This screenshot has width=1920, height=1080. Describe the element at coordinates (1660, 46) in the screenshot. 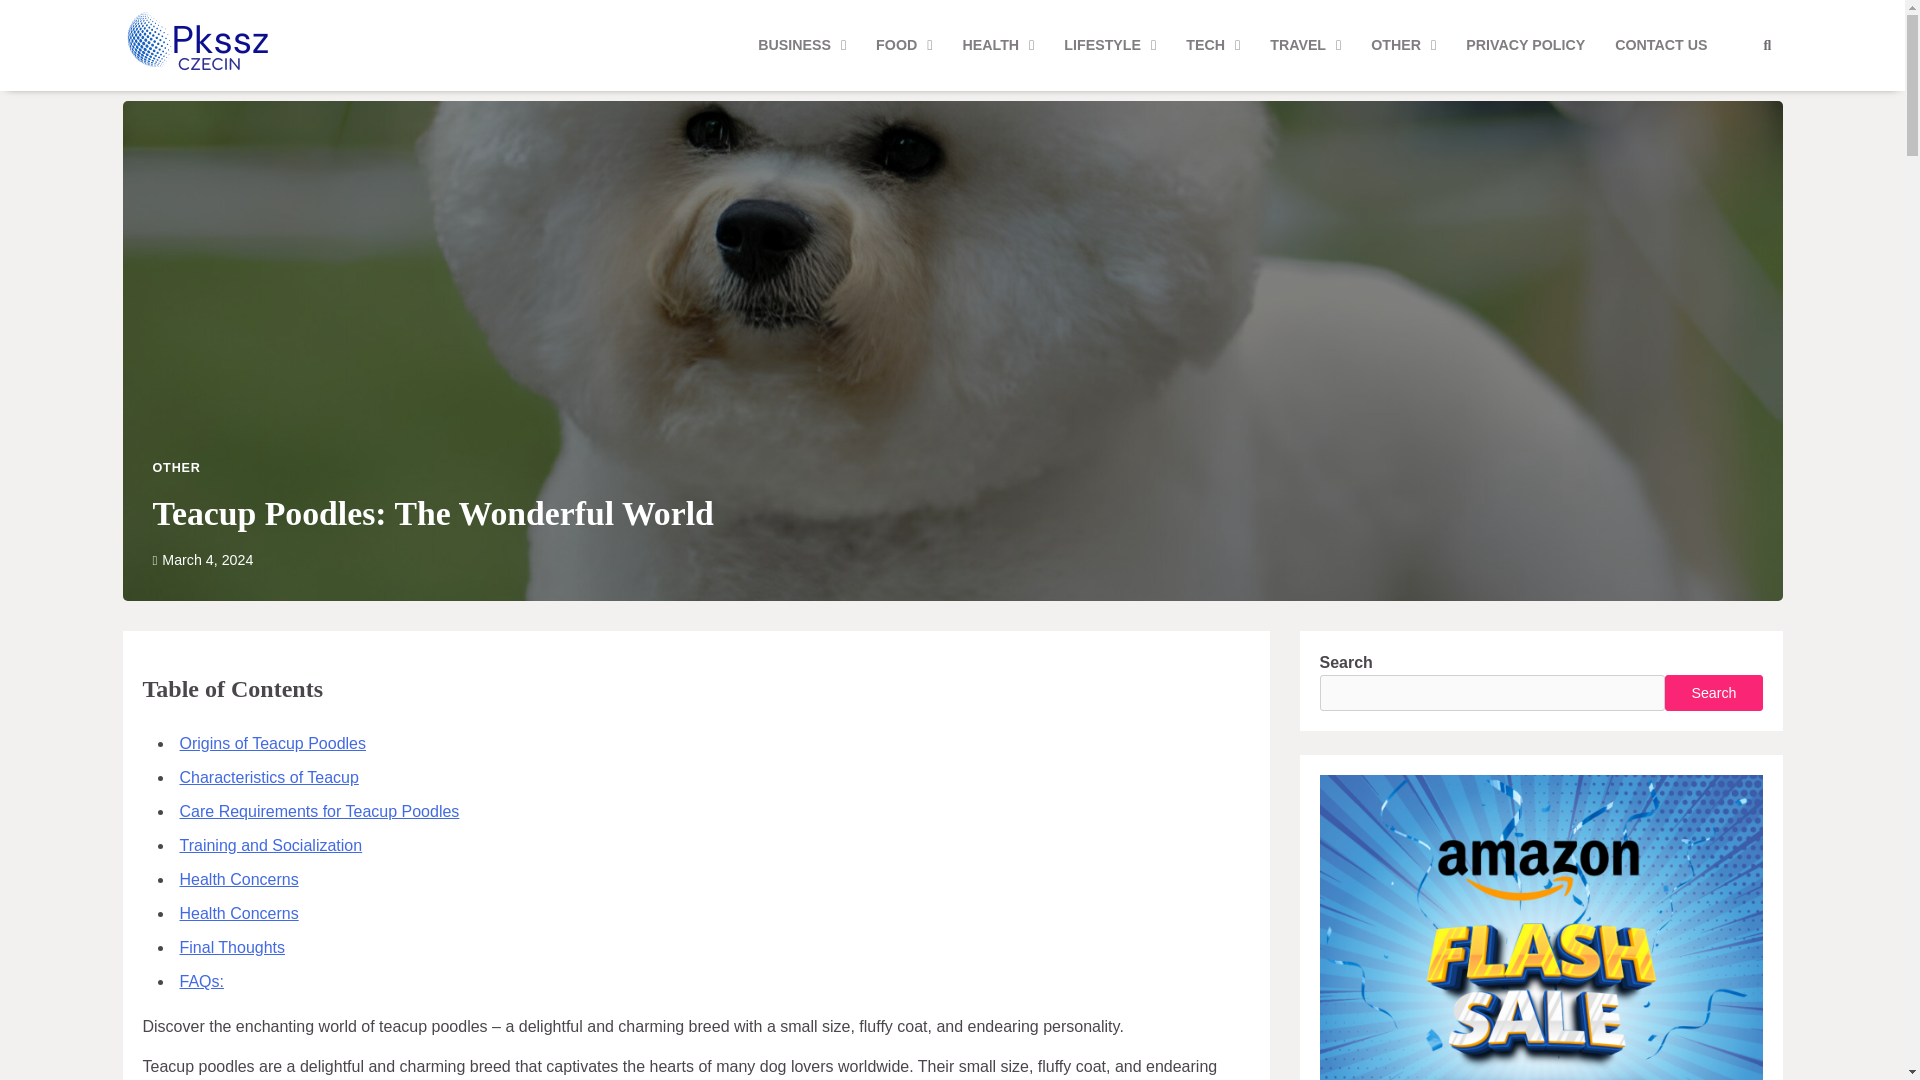

I see `CONTACT US` at that location.